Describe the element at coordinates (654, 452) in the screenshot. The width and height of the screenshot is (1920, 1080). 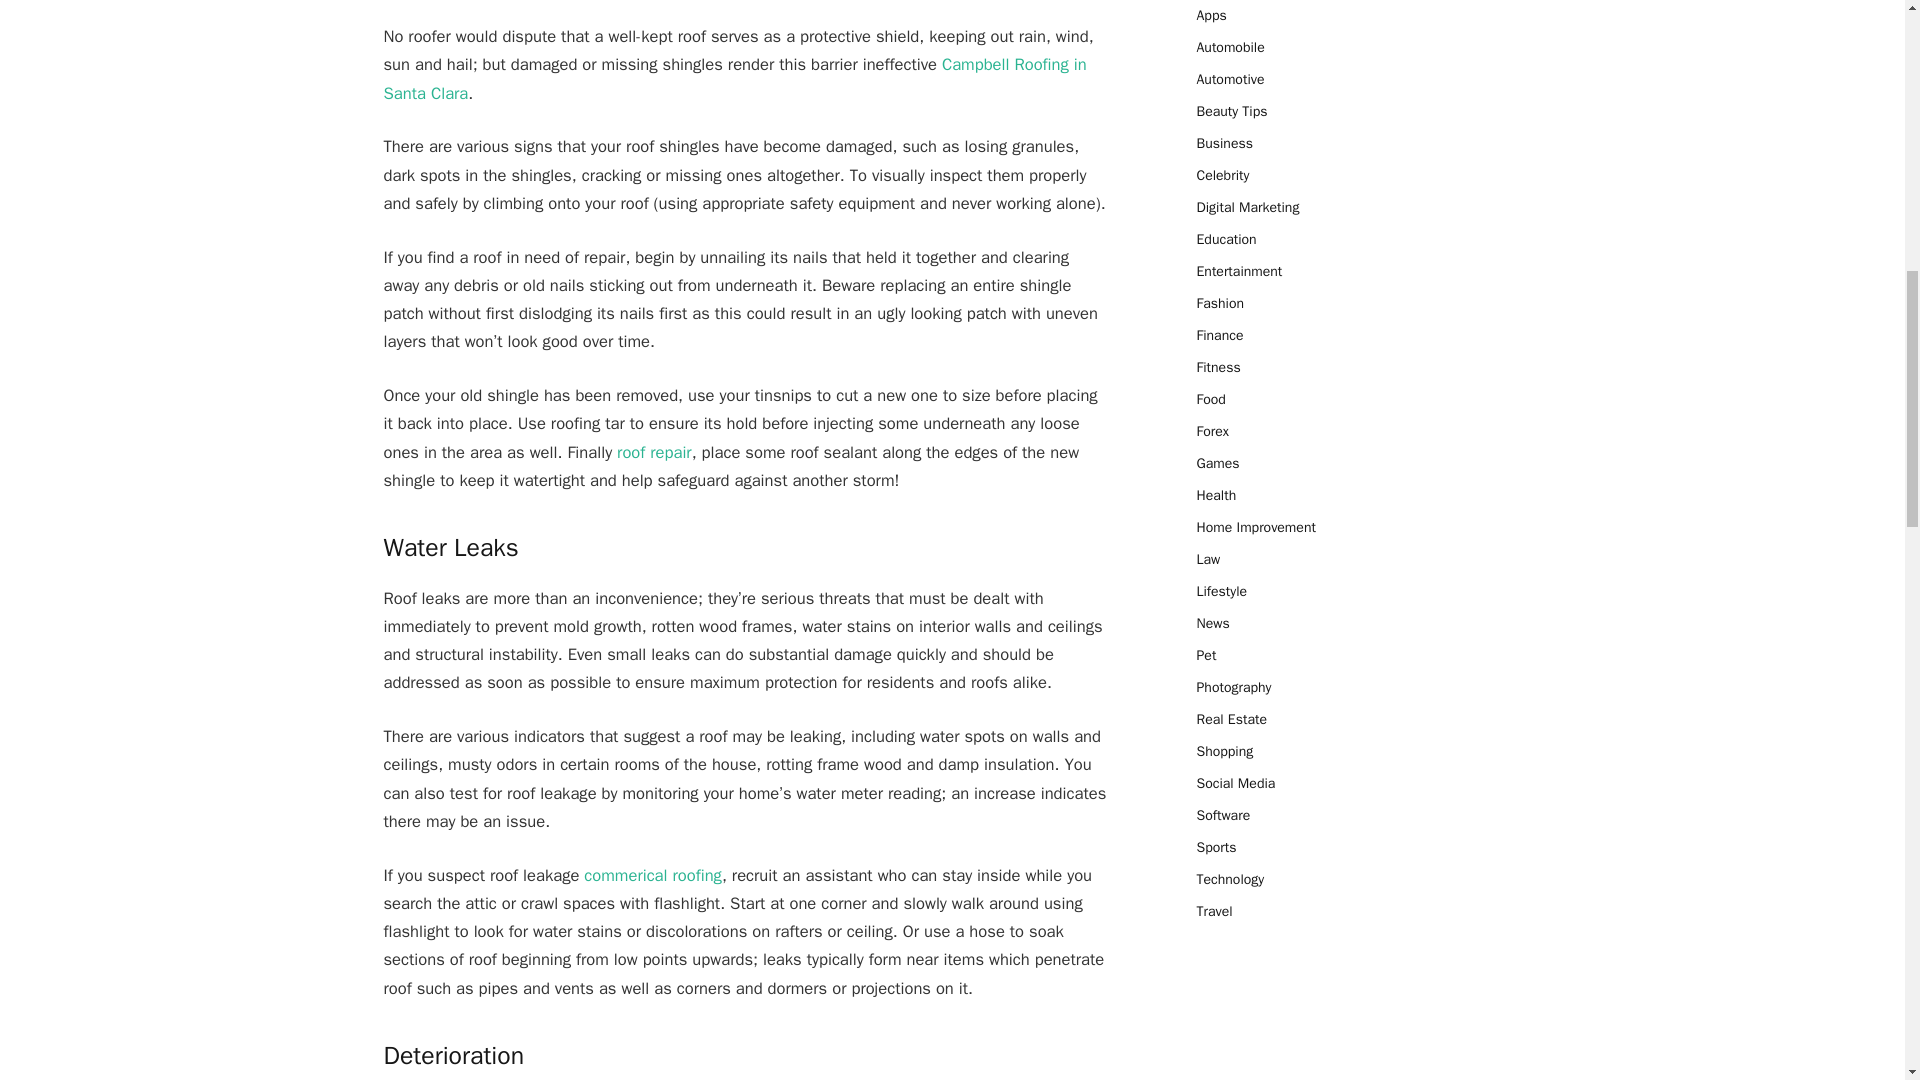
I see `roof repair` at that location.